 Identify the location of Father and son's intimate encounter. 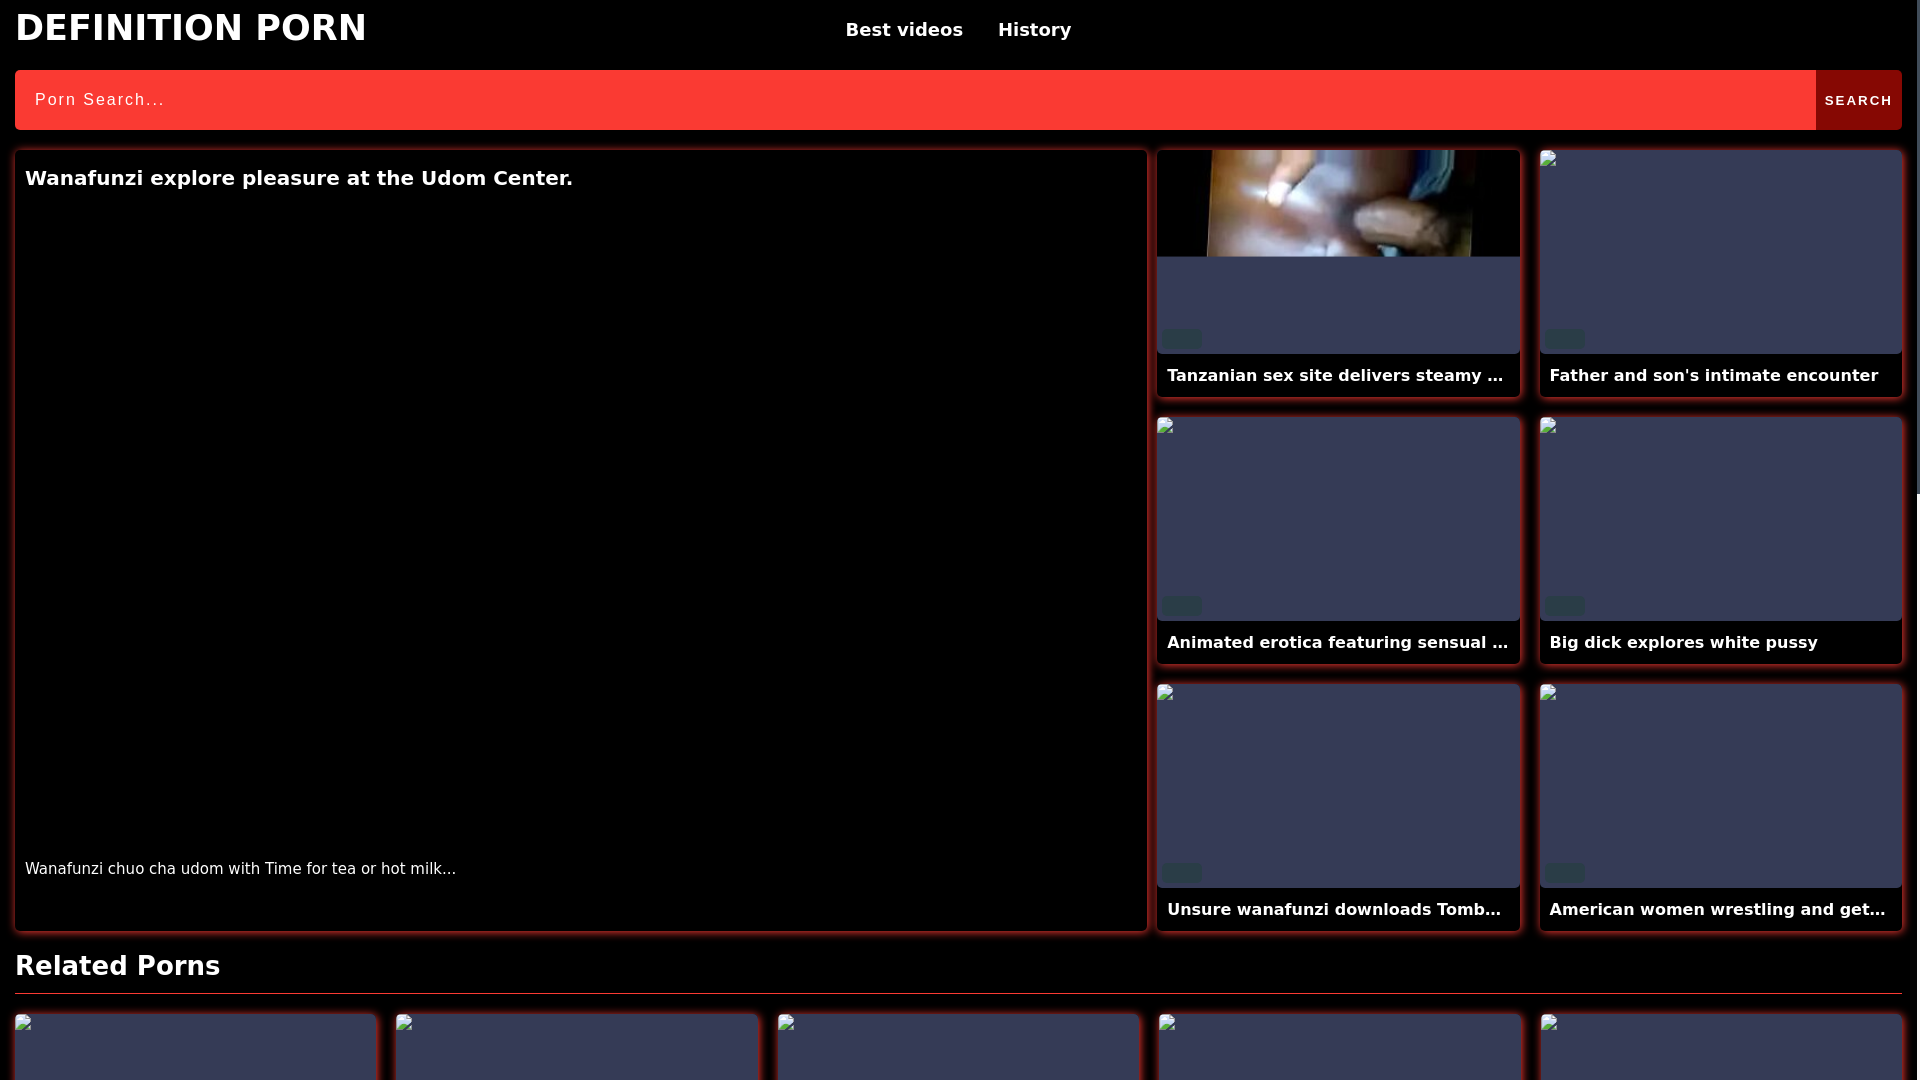
(1714, 375).